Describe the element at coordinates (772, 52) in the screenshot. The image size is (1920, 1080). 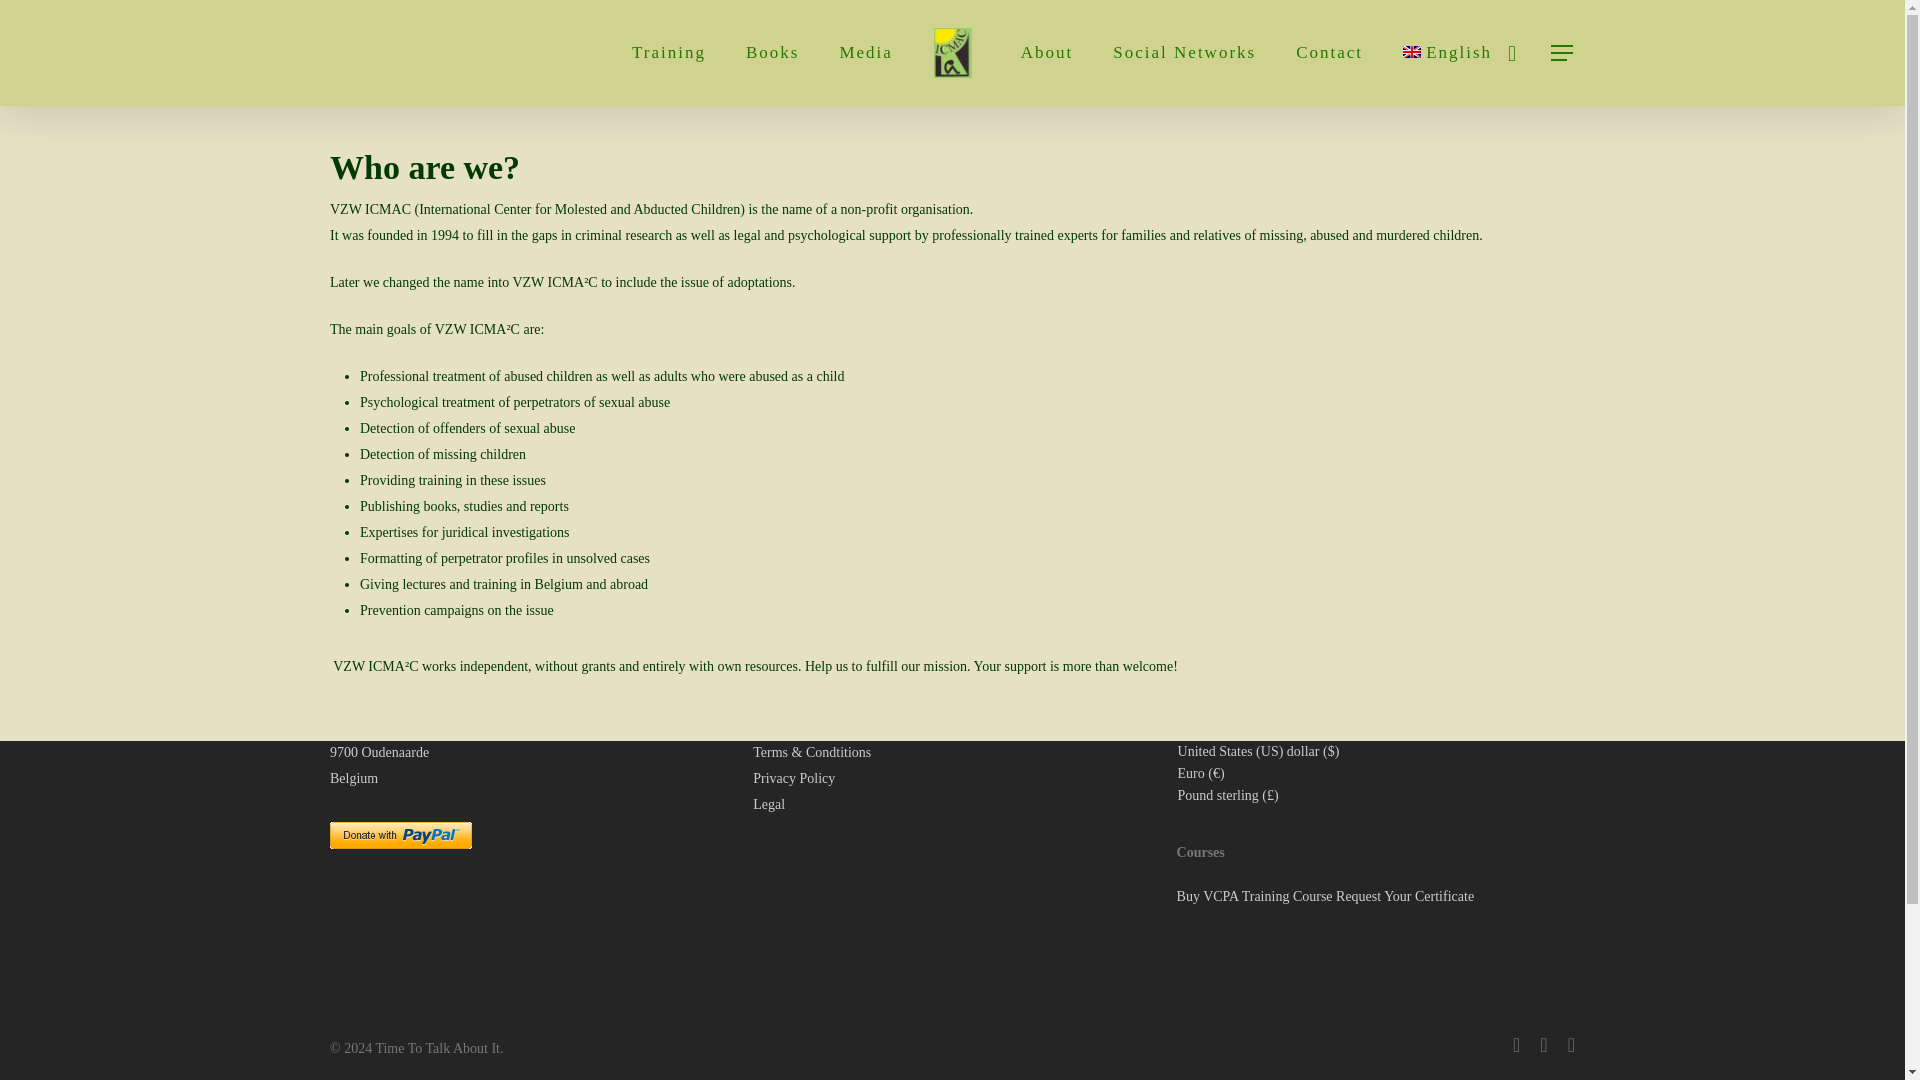
I see `Books` at that location.